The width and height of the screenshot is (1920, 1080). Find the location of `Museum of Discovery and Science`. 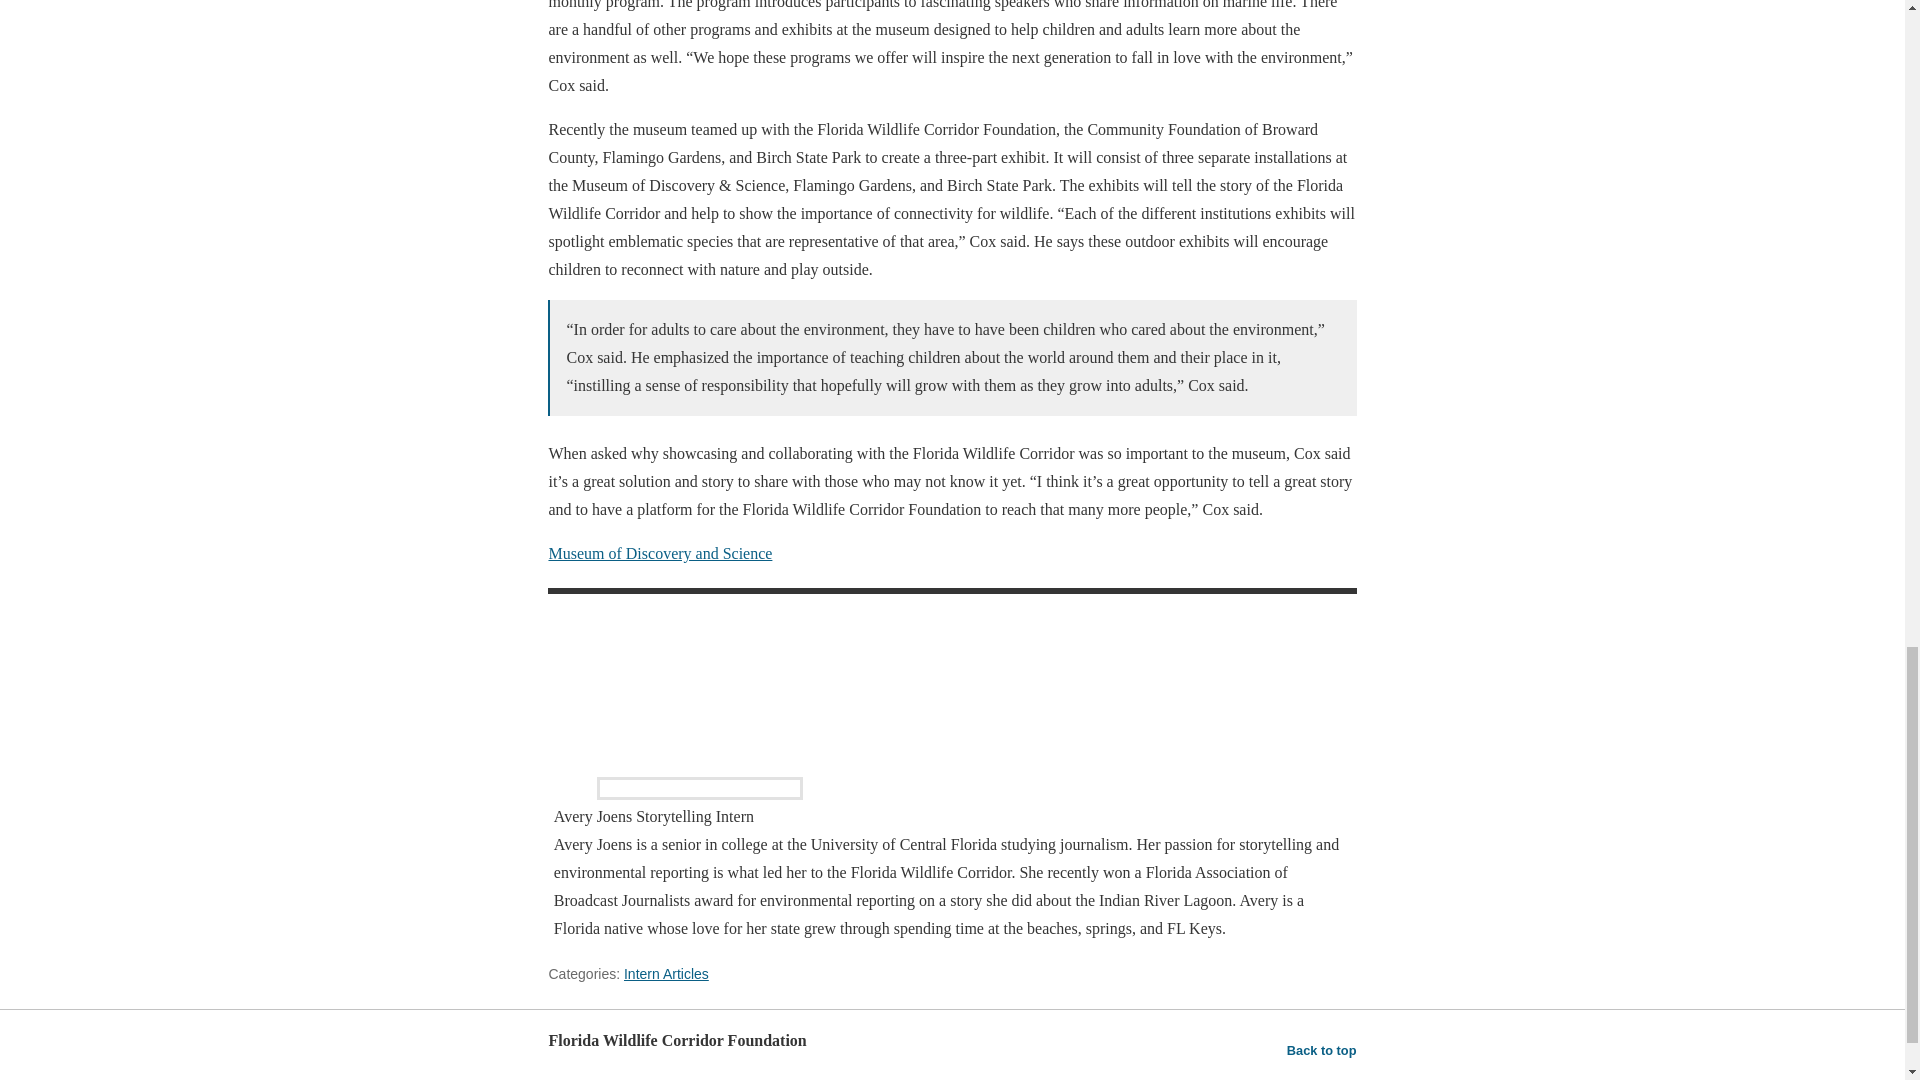

Museum of Discovery and Science is located at coordinates (659, 553).